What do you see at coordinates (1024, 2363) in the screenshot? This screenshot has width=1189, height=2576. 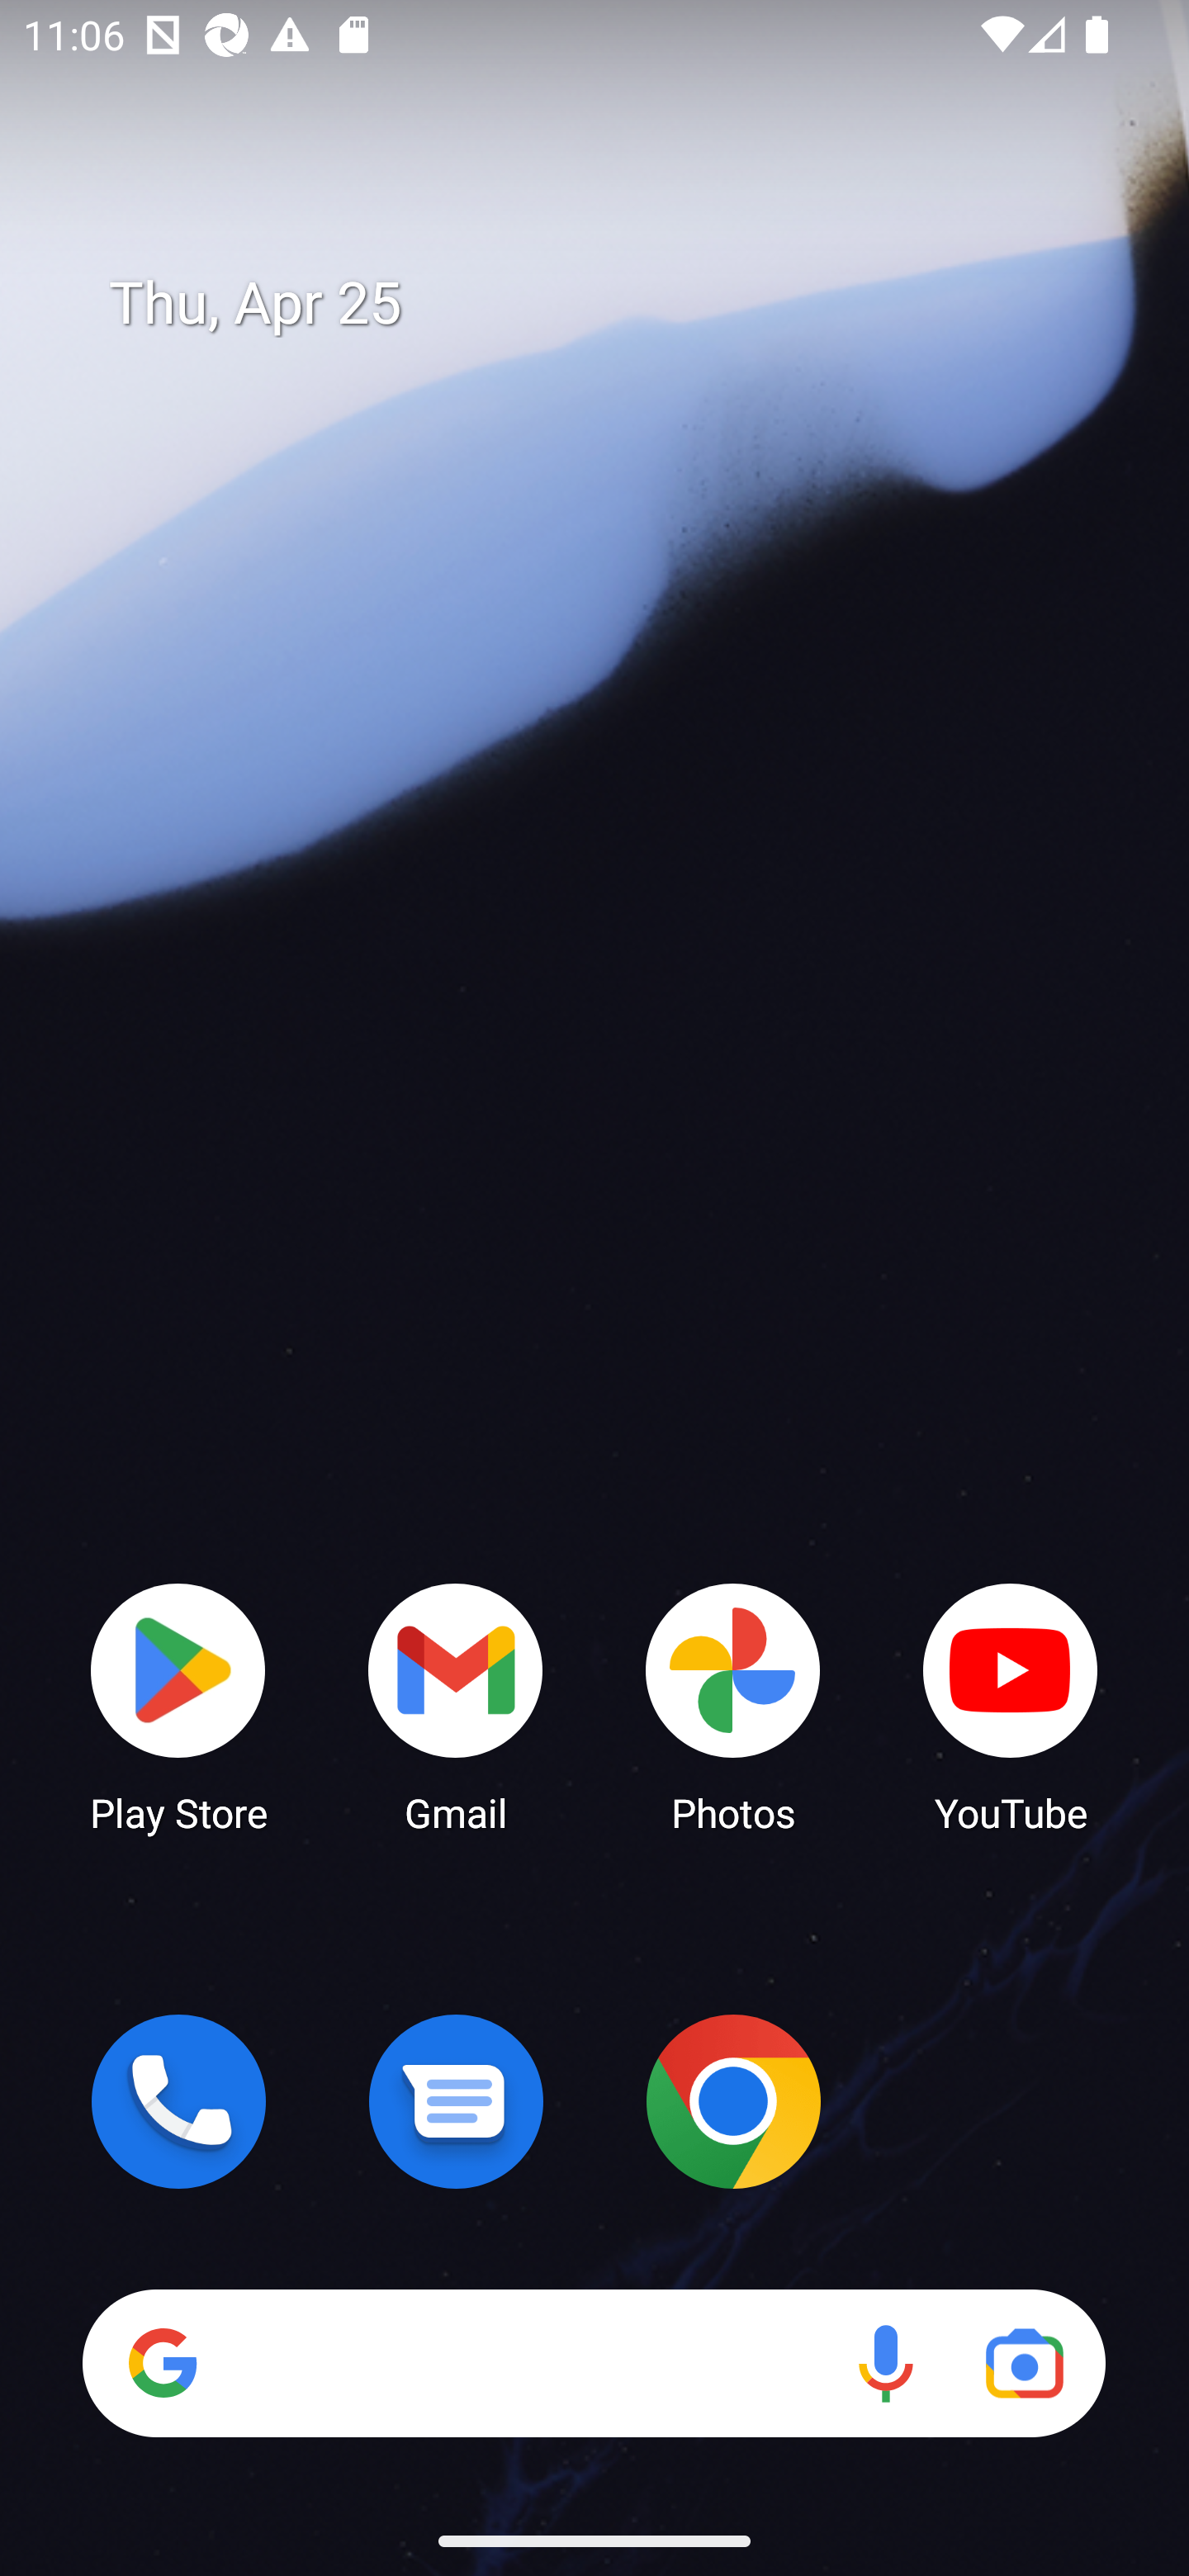 I see `Google Lens` at bounding box center [1024, 2363].